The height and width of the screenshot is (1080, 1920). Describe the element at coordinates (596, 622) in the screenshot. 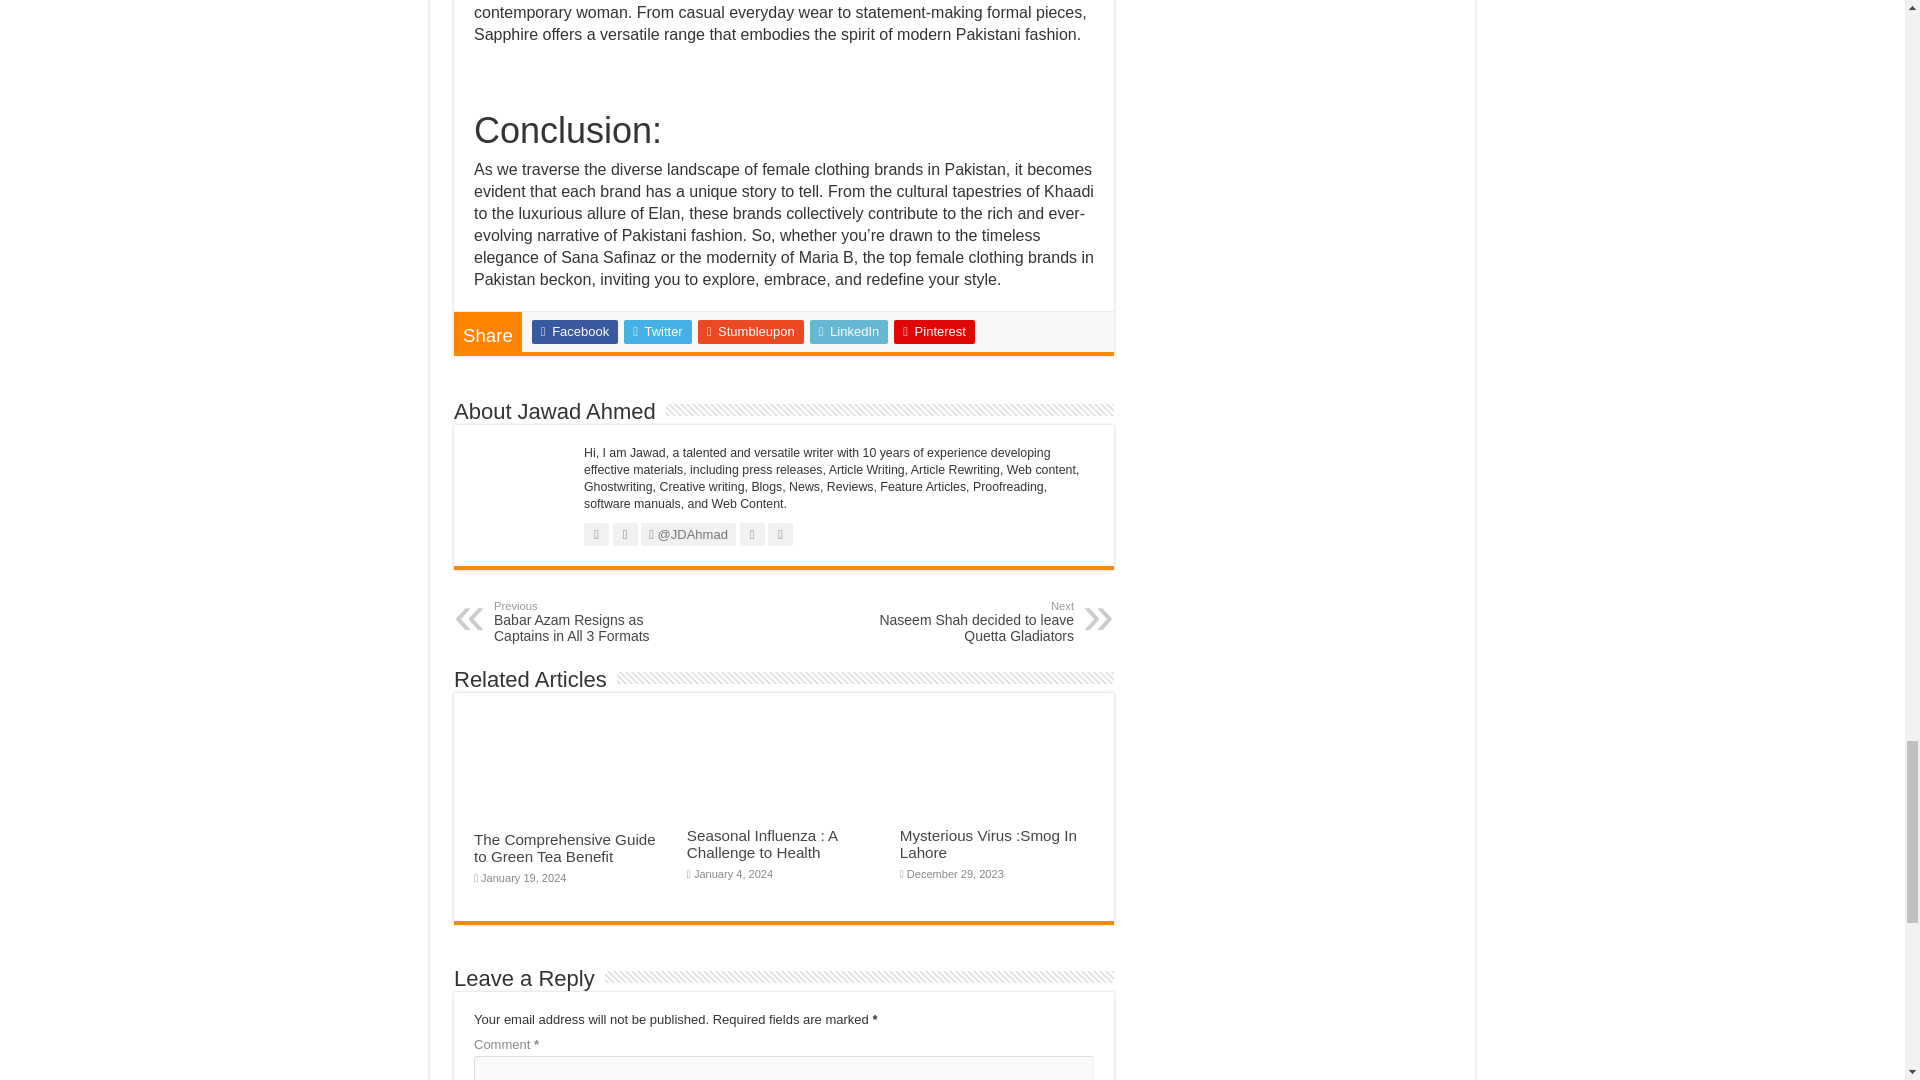

I see `Pinterest` at that location.